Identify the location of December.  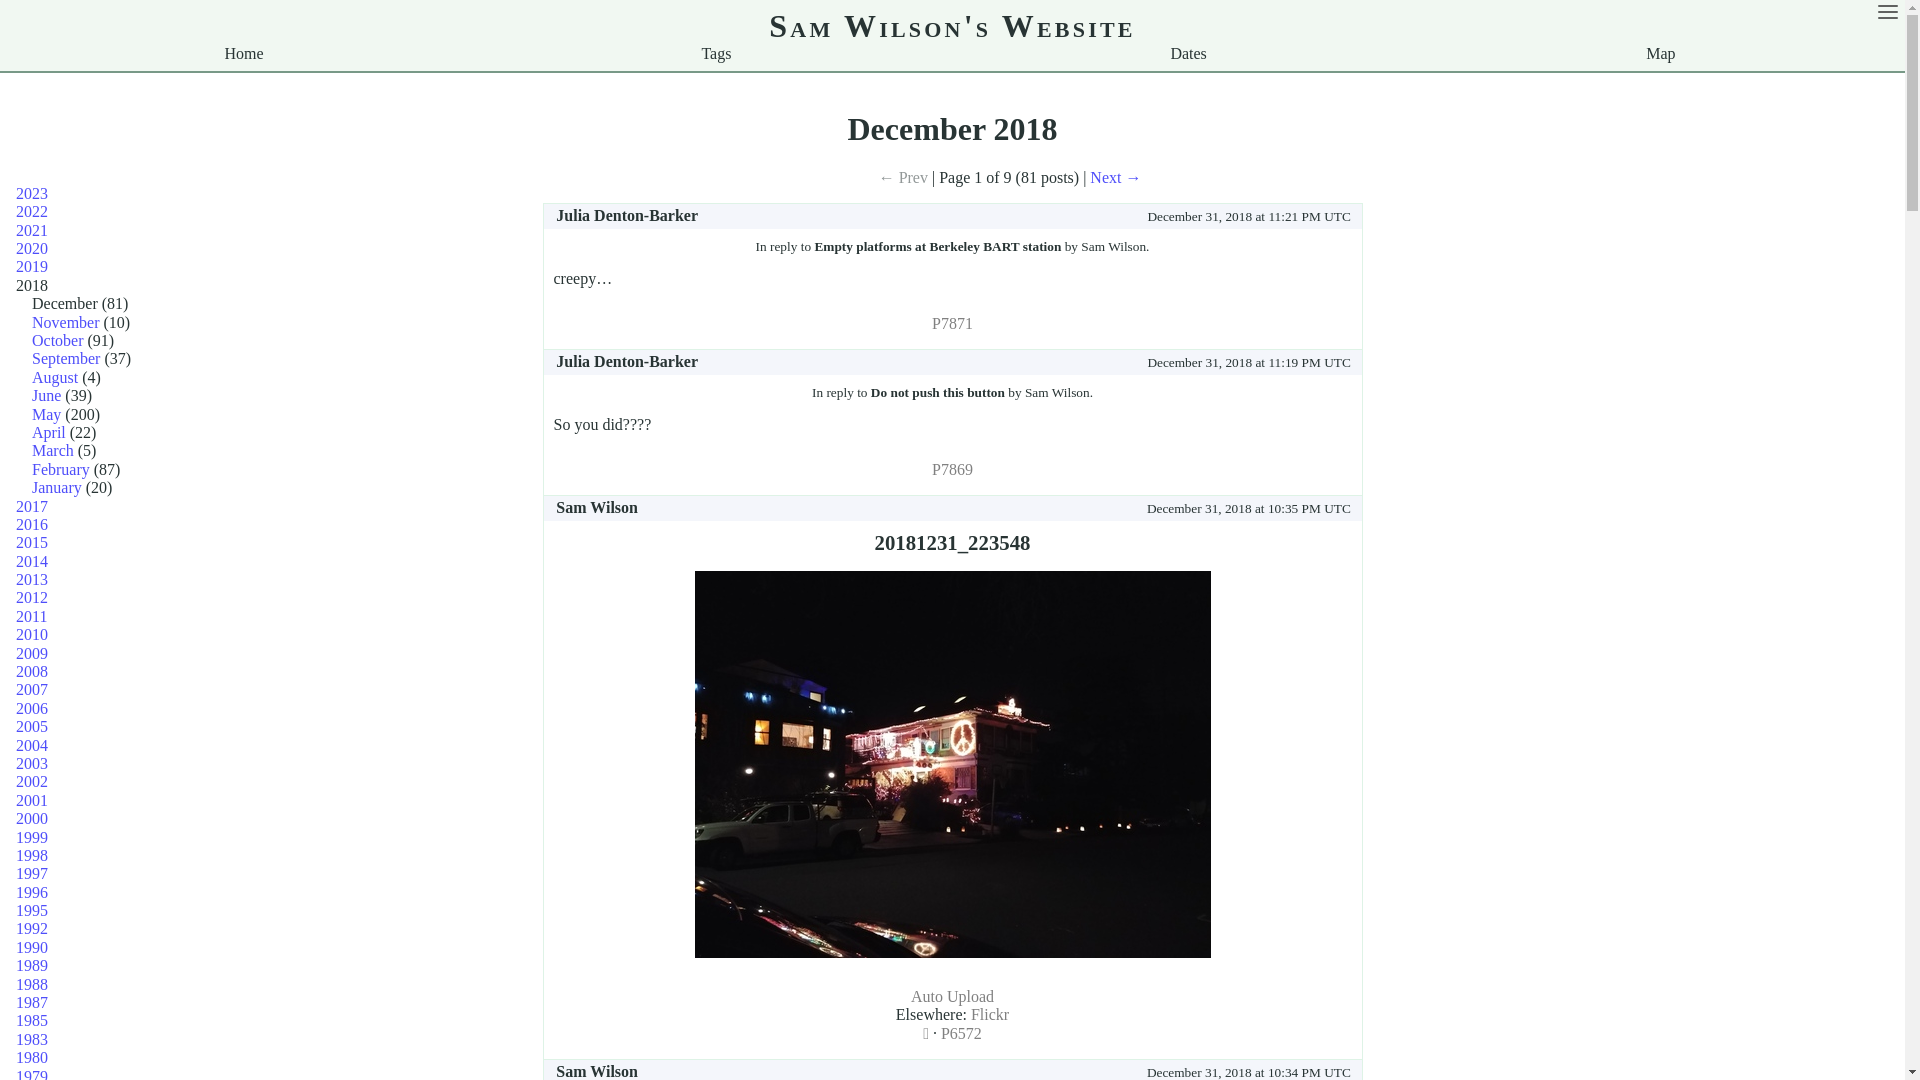
(67, 303).